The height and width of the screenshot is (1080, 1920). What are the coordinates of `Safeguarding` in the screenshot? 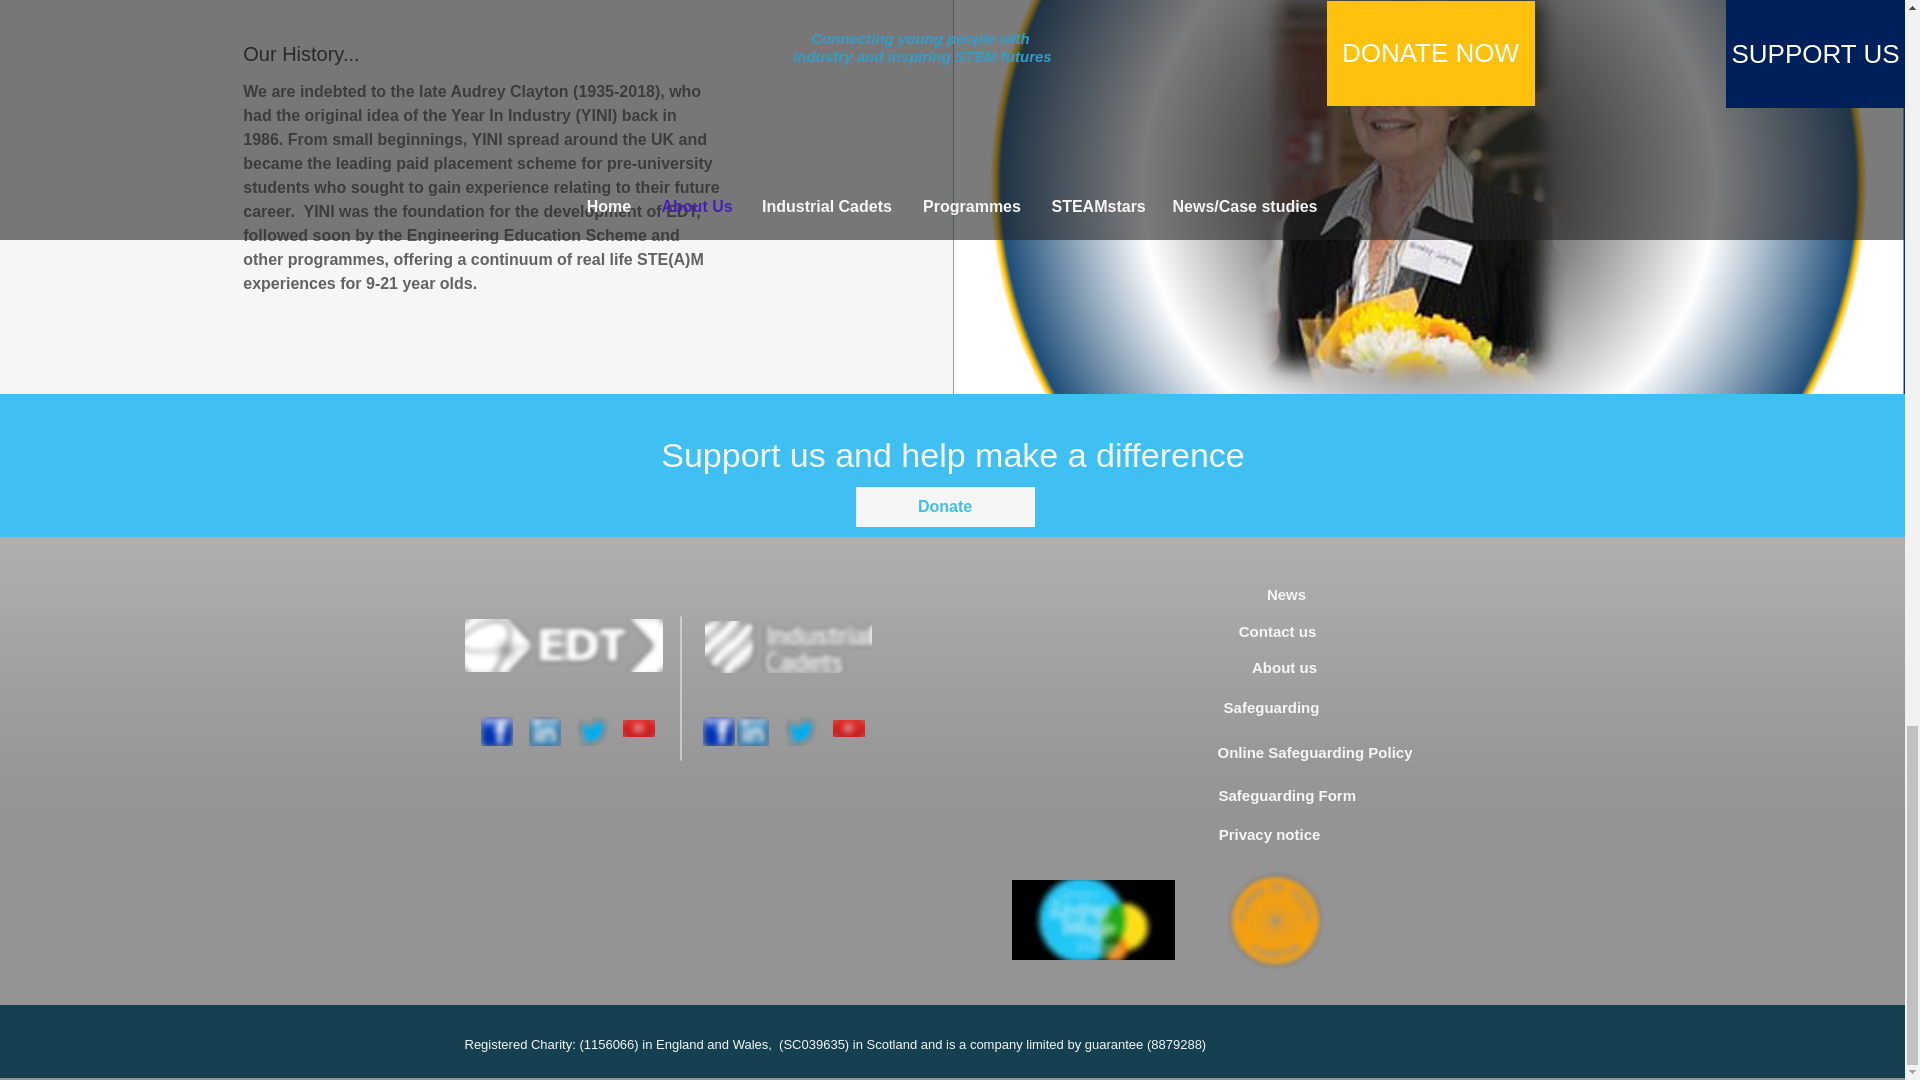 It's located at (1270, 707).